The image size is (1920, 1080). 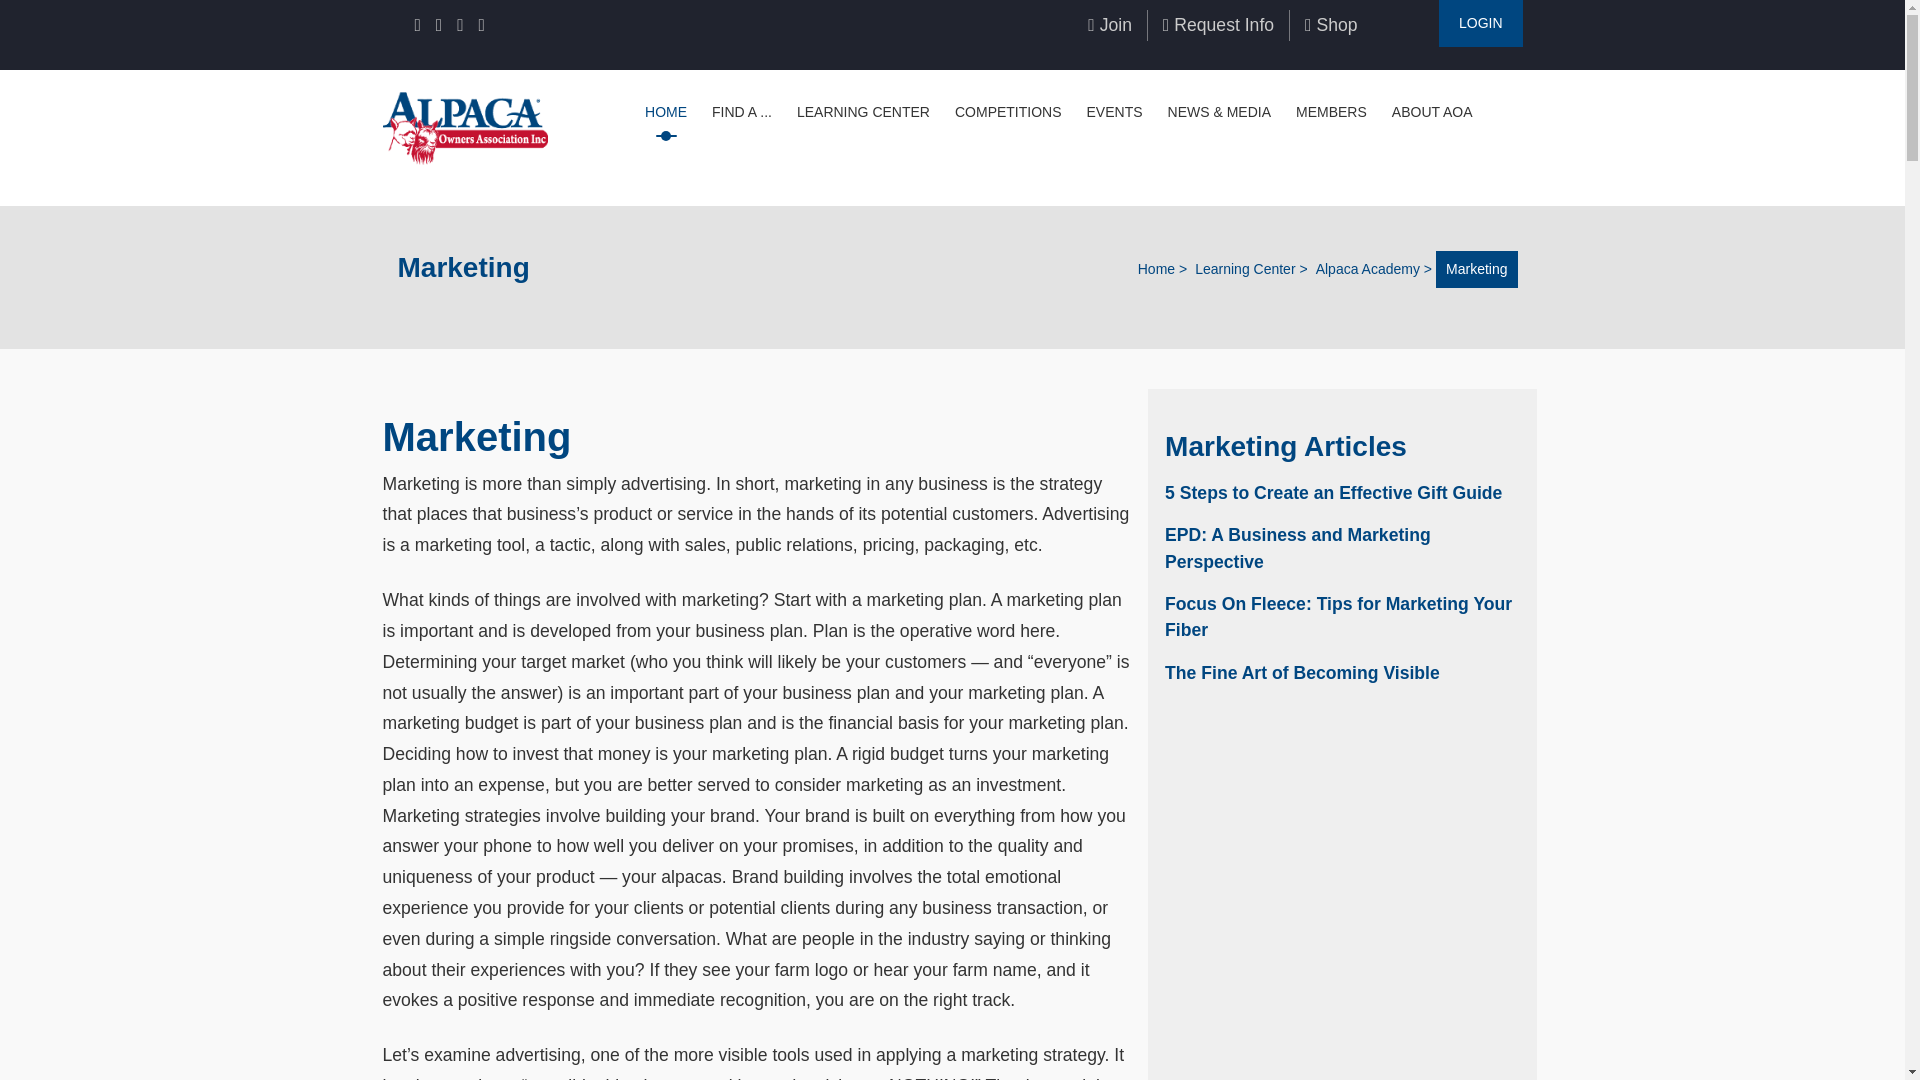 What do you see at coordinates (1331, 24) in the screenshot?
I see `Shop` at bounding box center [1331, 24].